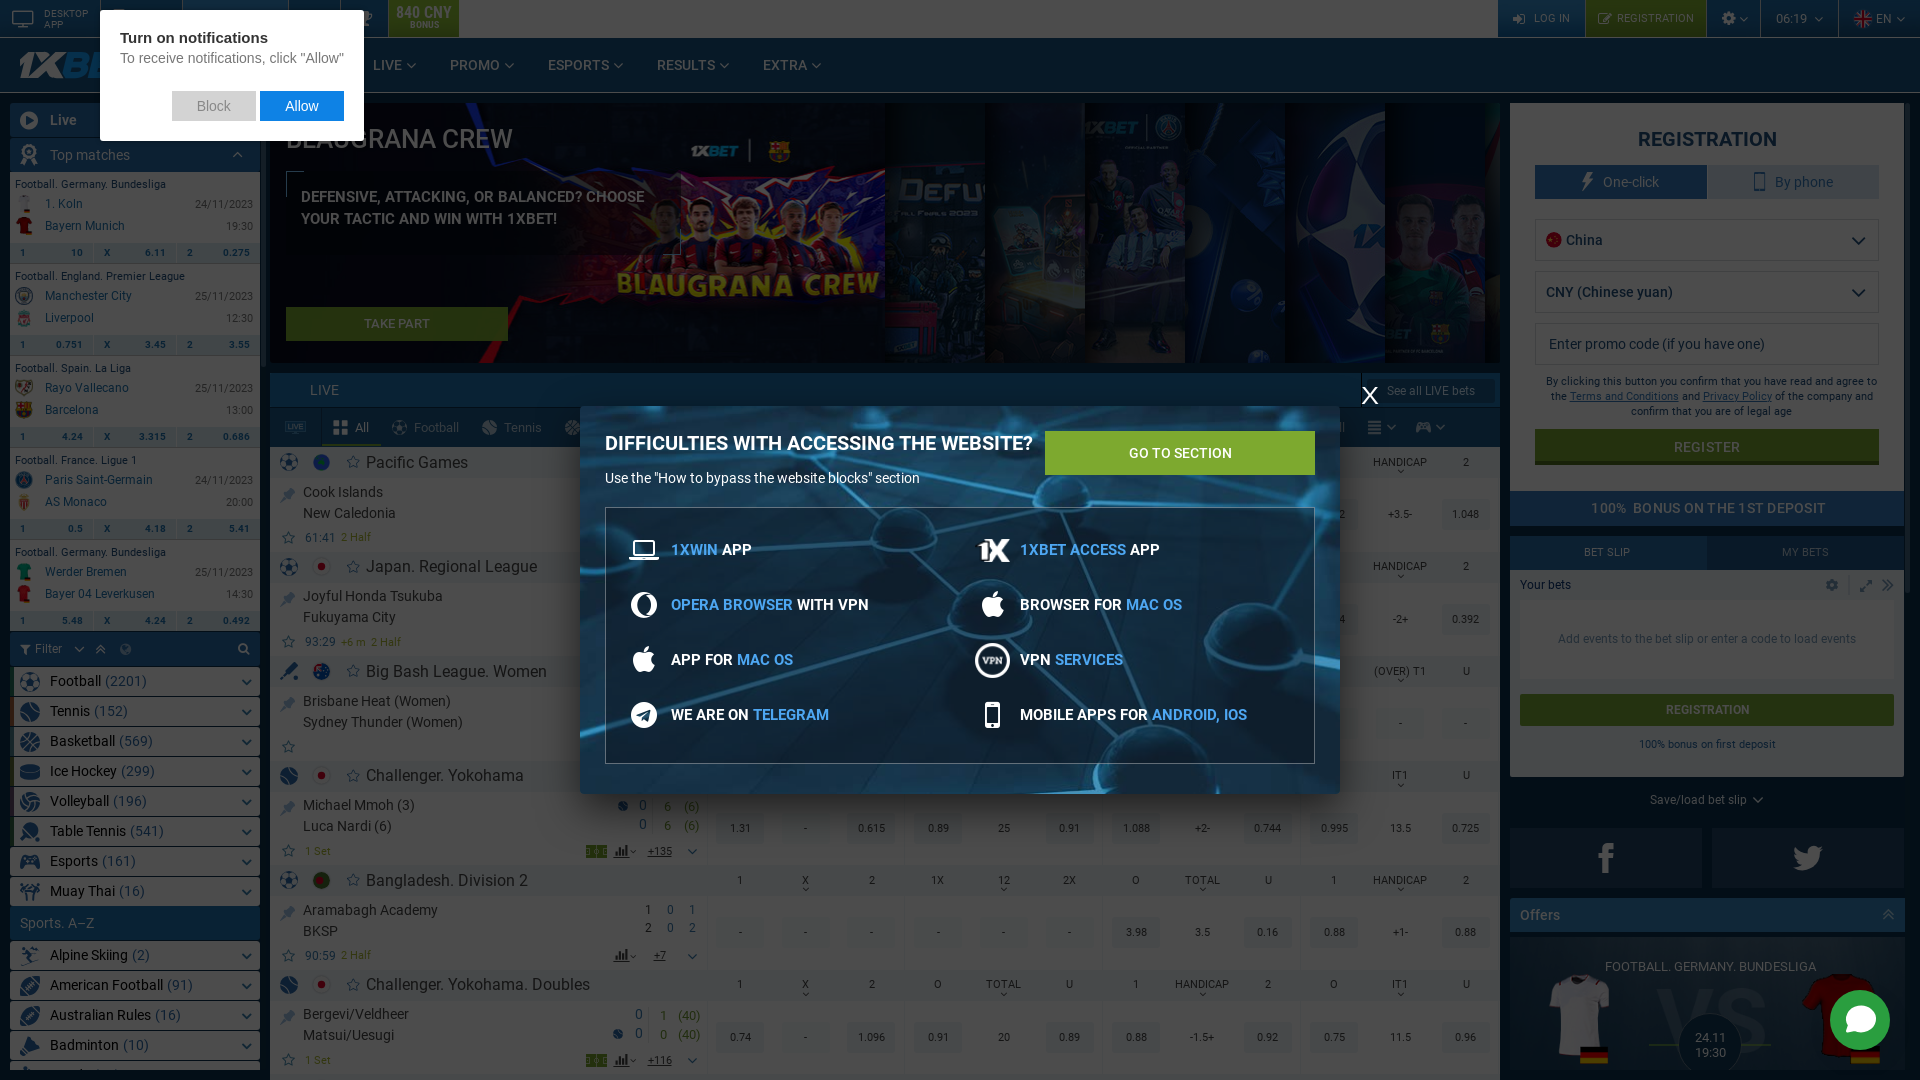  I want to click on TOP, so click(288, 1014).